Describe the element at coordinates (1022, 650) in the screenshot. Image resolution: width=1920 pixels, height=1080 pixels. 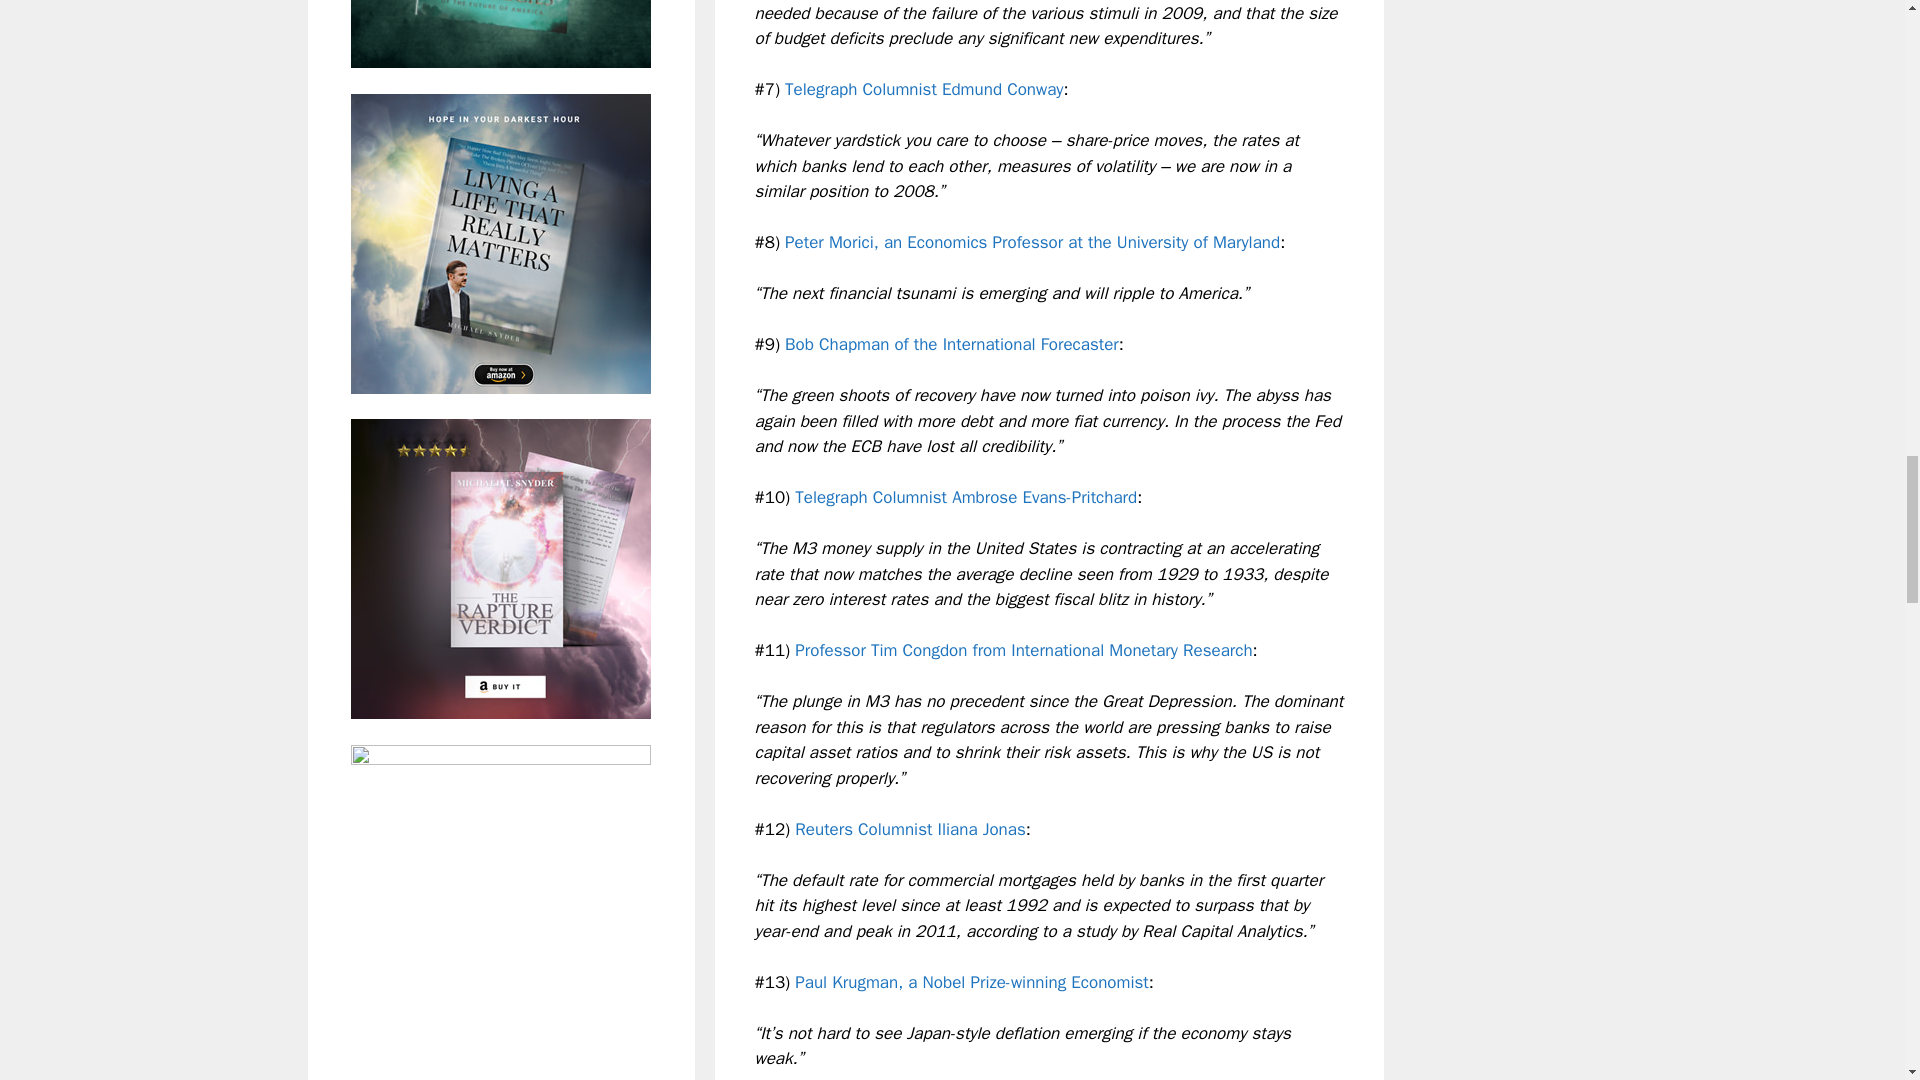
I see `Professor Tim Congdon from International Monetary Research` at that location.